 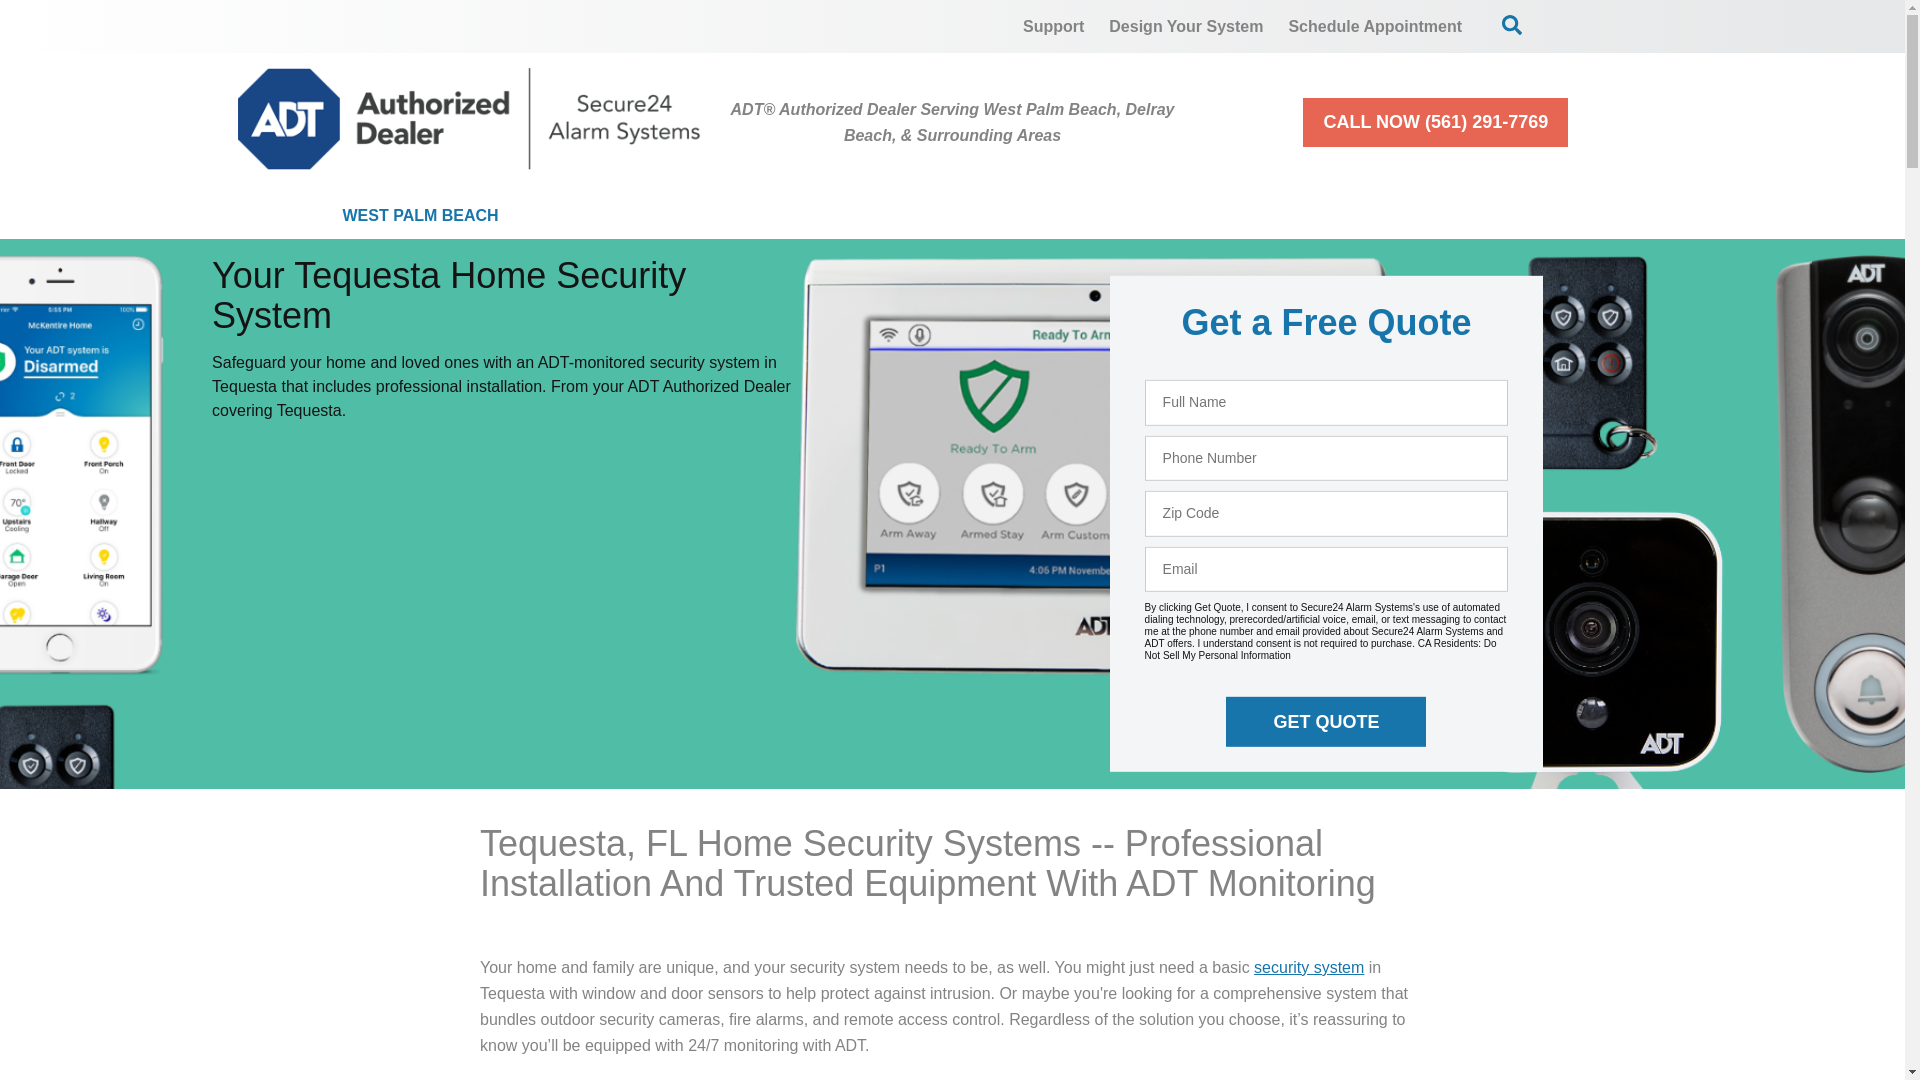 What do you see at coordinates (1019, 216) in the screenshot?
I see `Home Automation` at bounding box center [1019, 216].